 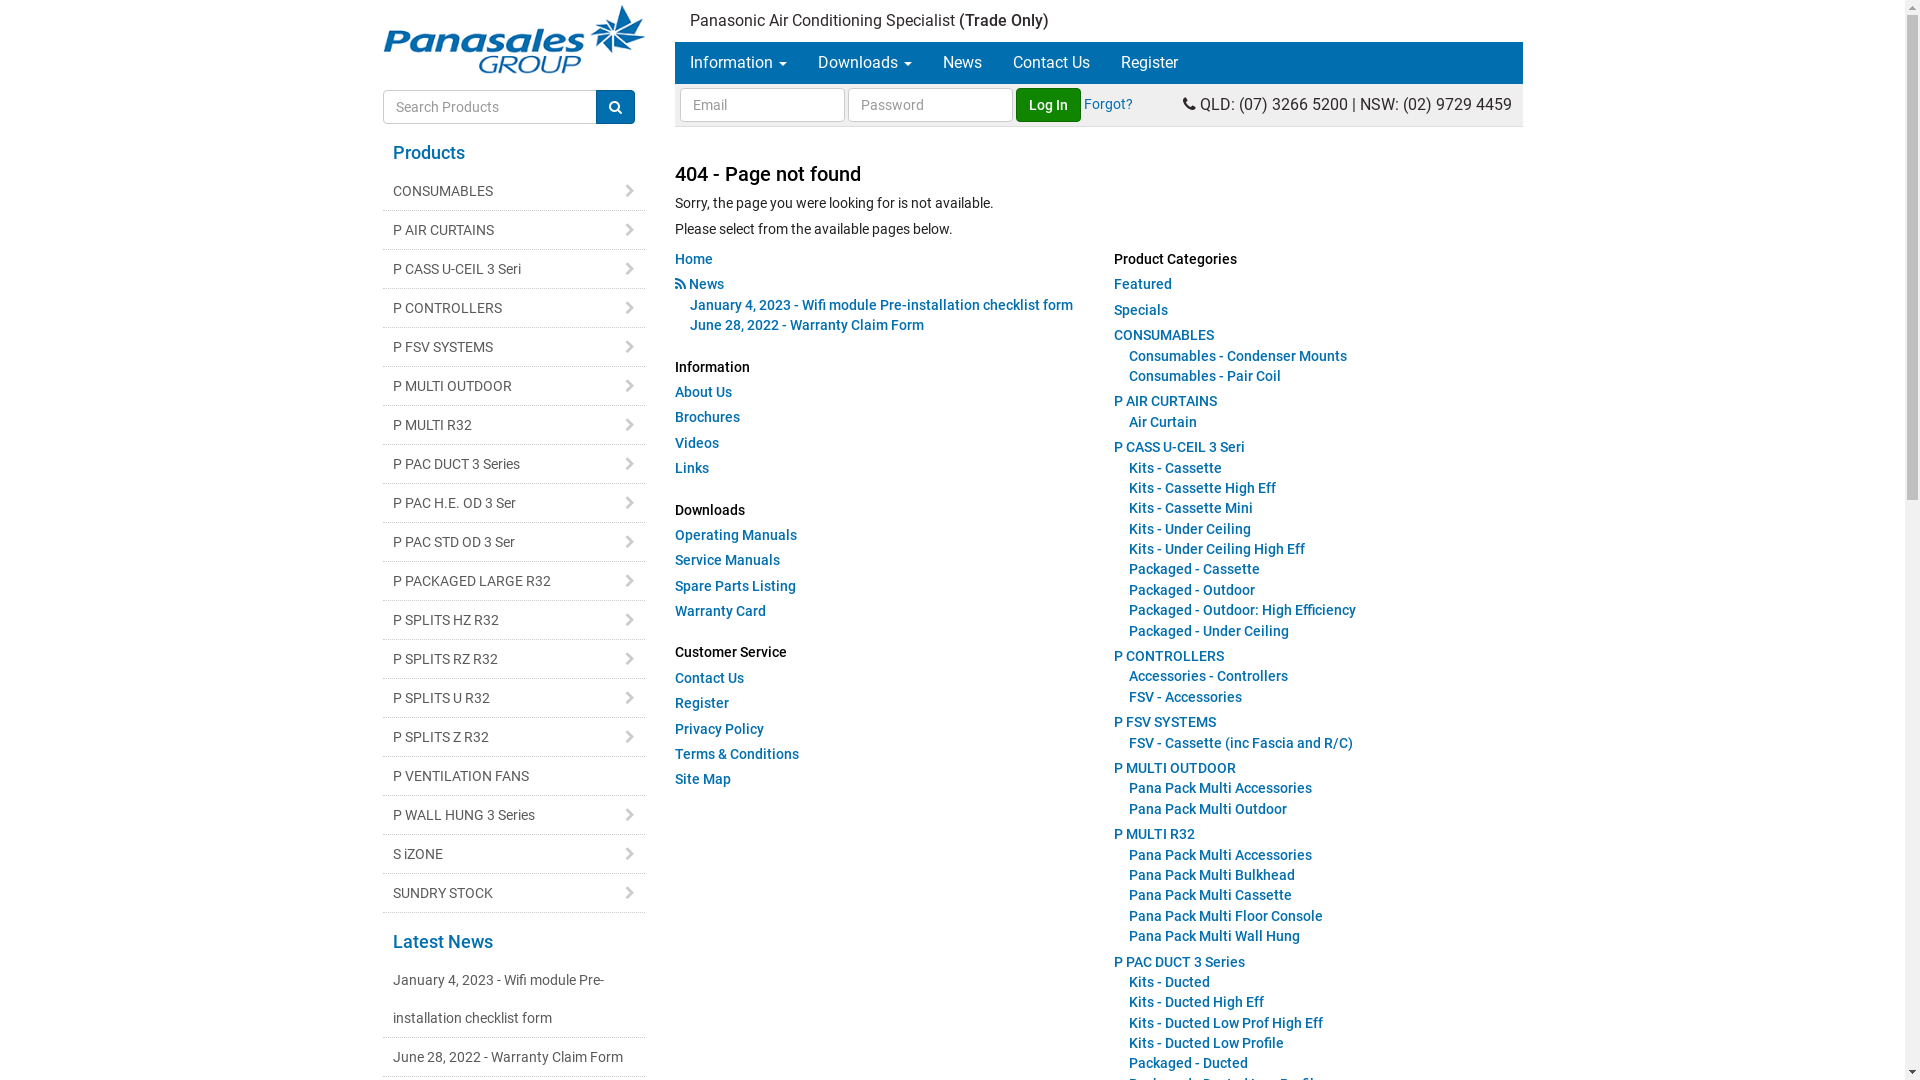 What do you see at coordinates (692, 468) in the screenshot?
I see `Links` at bounding box center [692, 468].